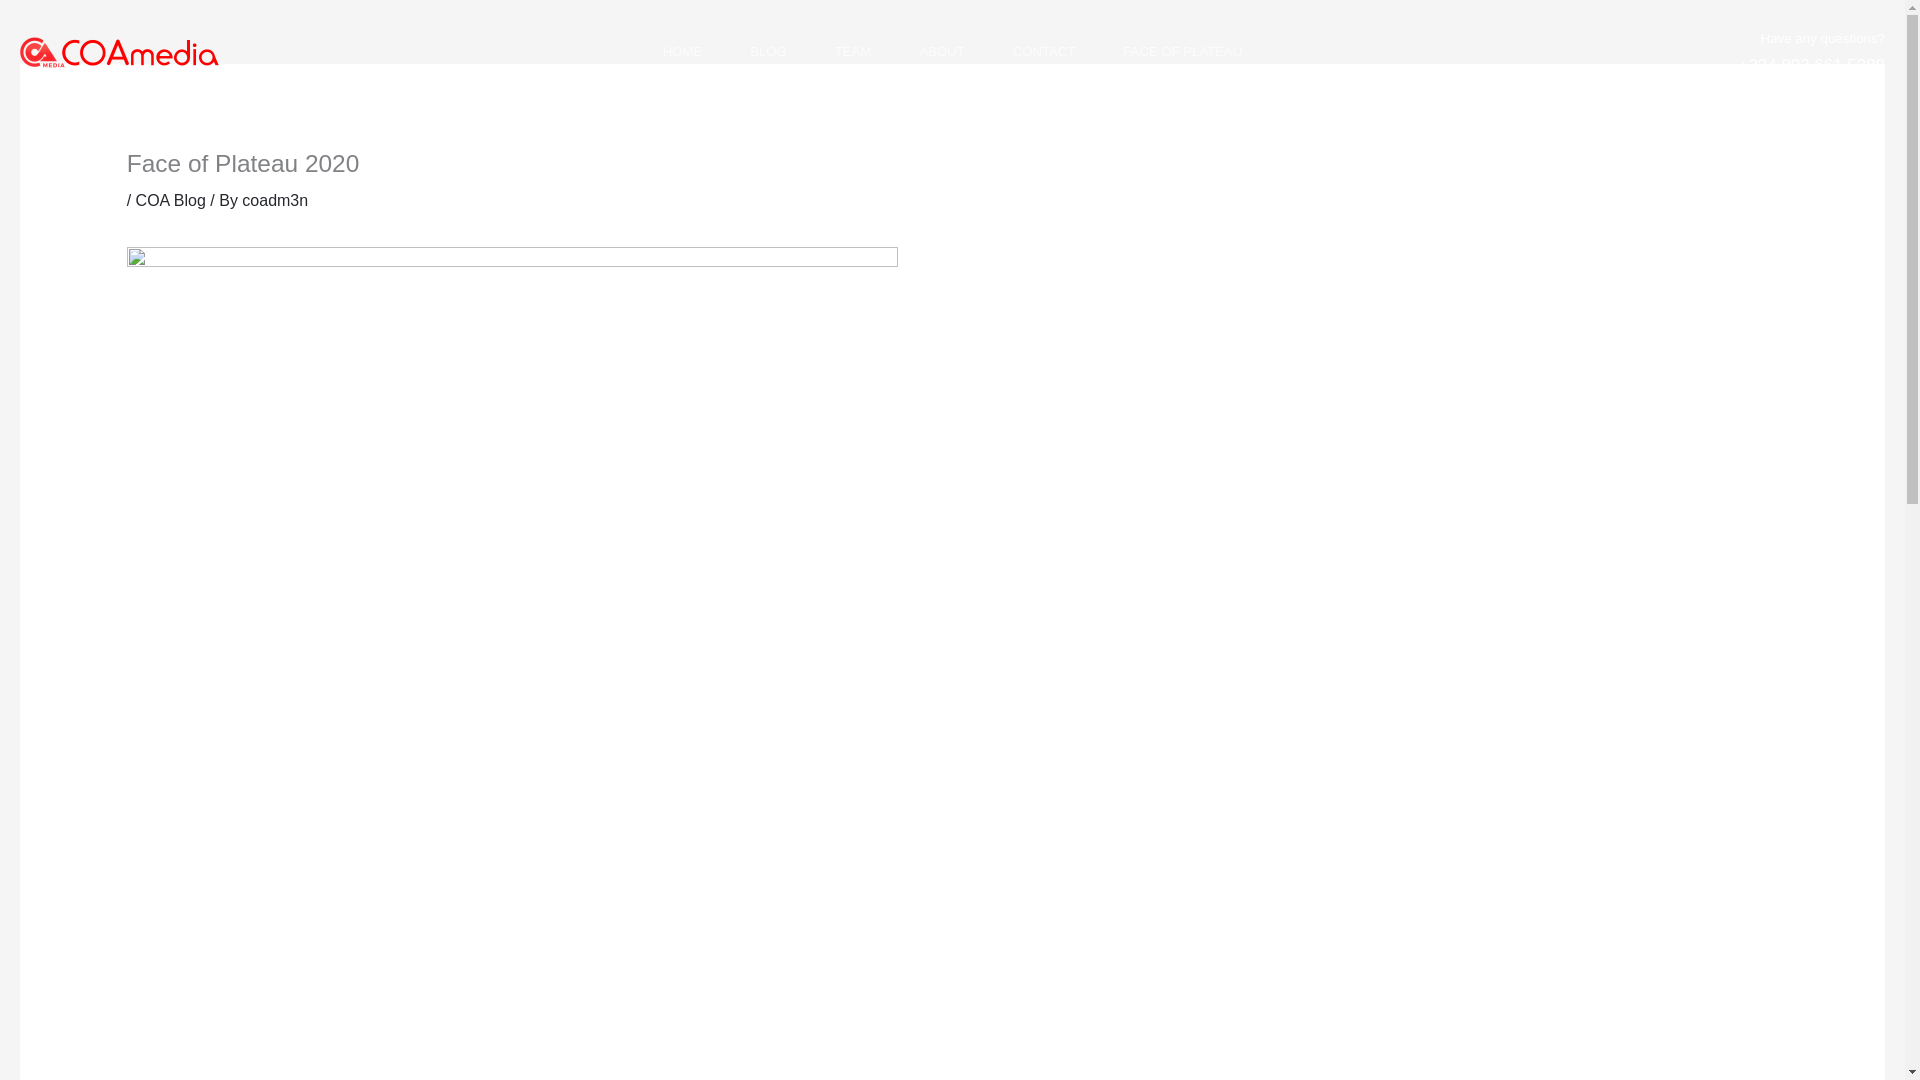 The image size is (1920, 1080). I want to click on COA Blog, so click(170, 200).